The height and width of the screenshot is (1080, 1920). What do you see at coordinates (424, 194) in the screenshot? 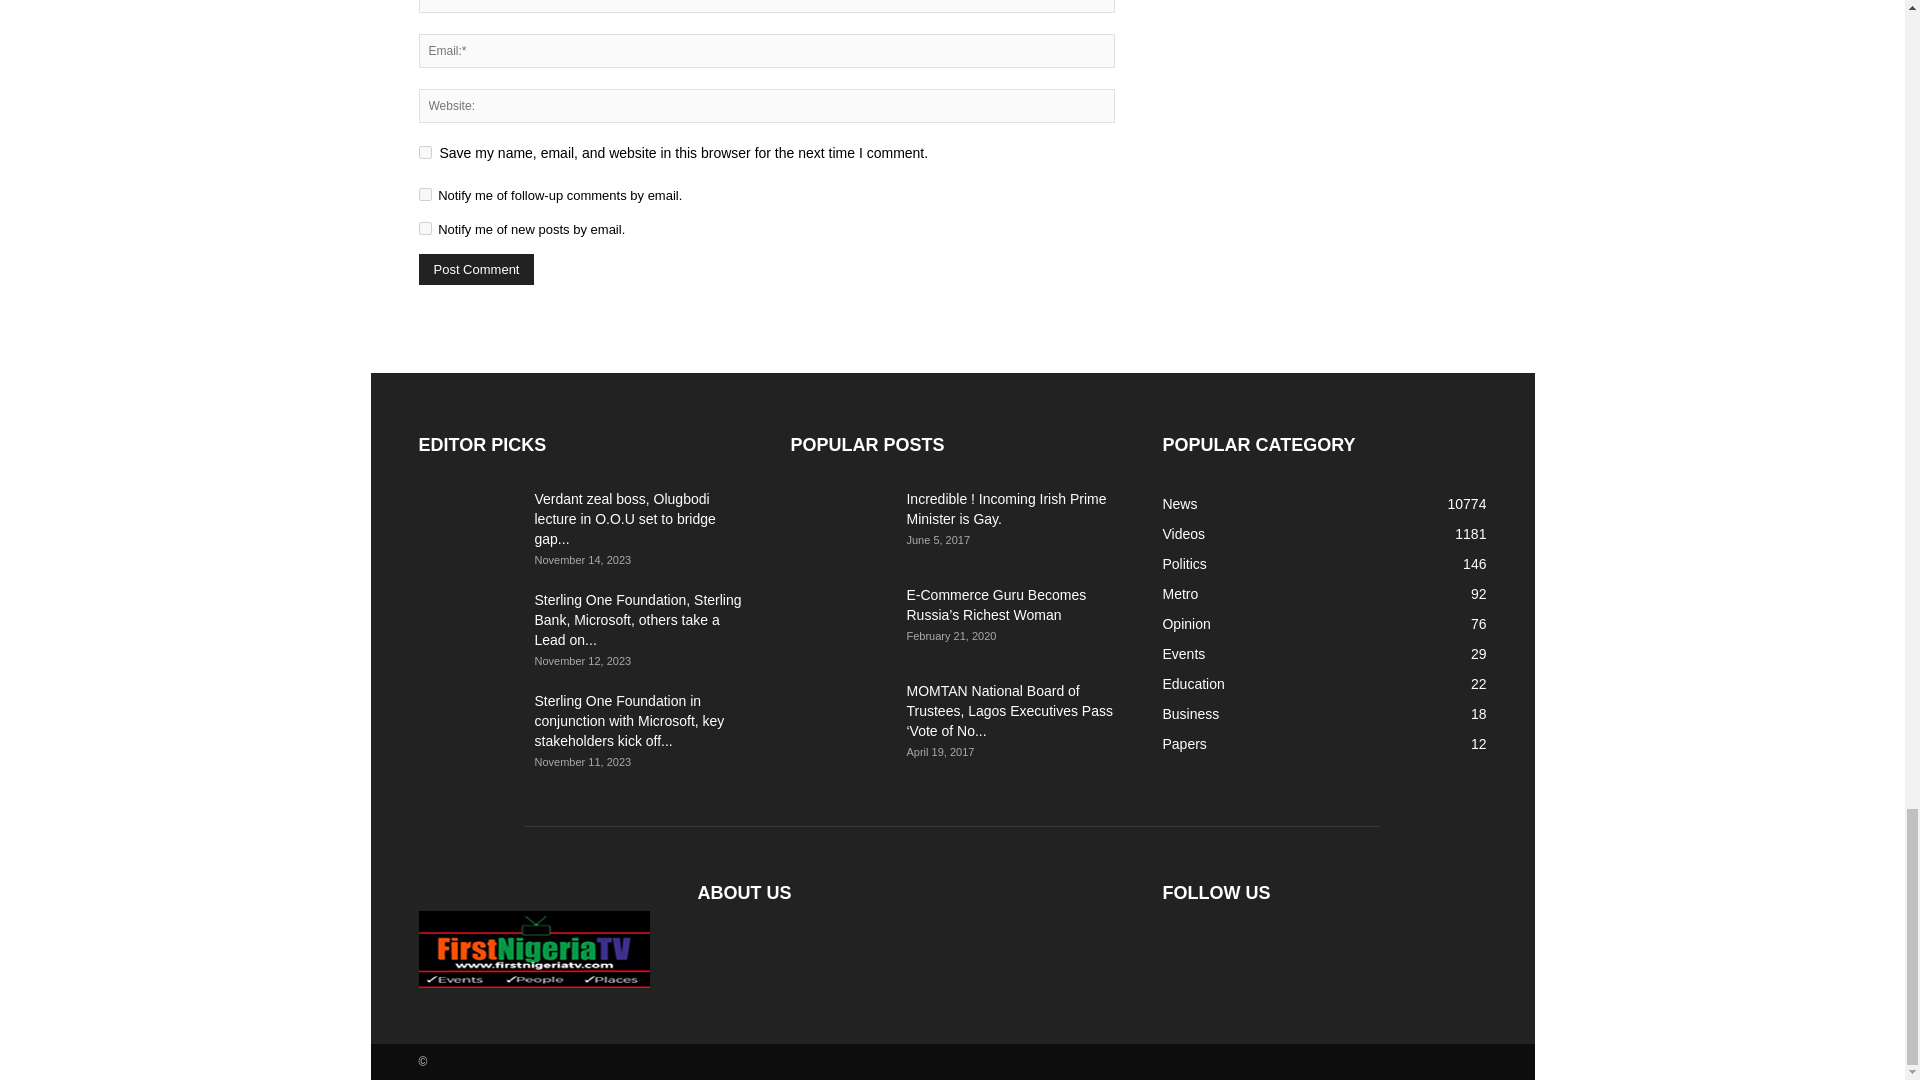
I see `subscribe` at bounding box center [424, 194].